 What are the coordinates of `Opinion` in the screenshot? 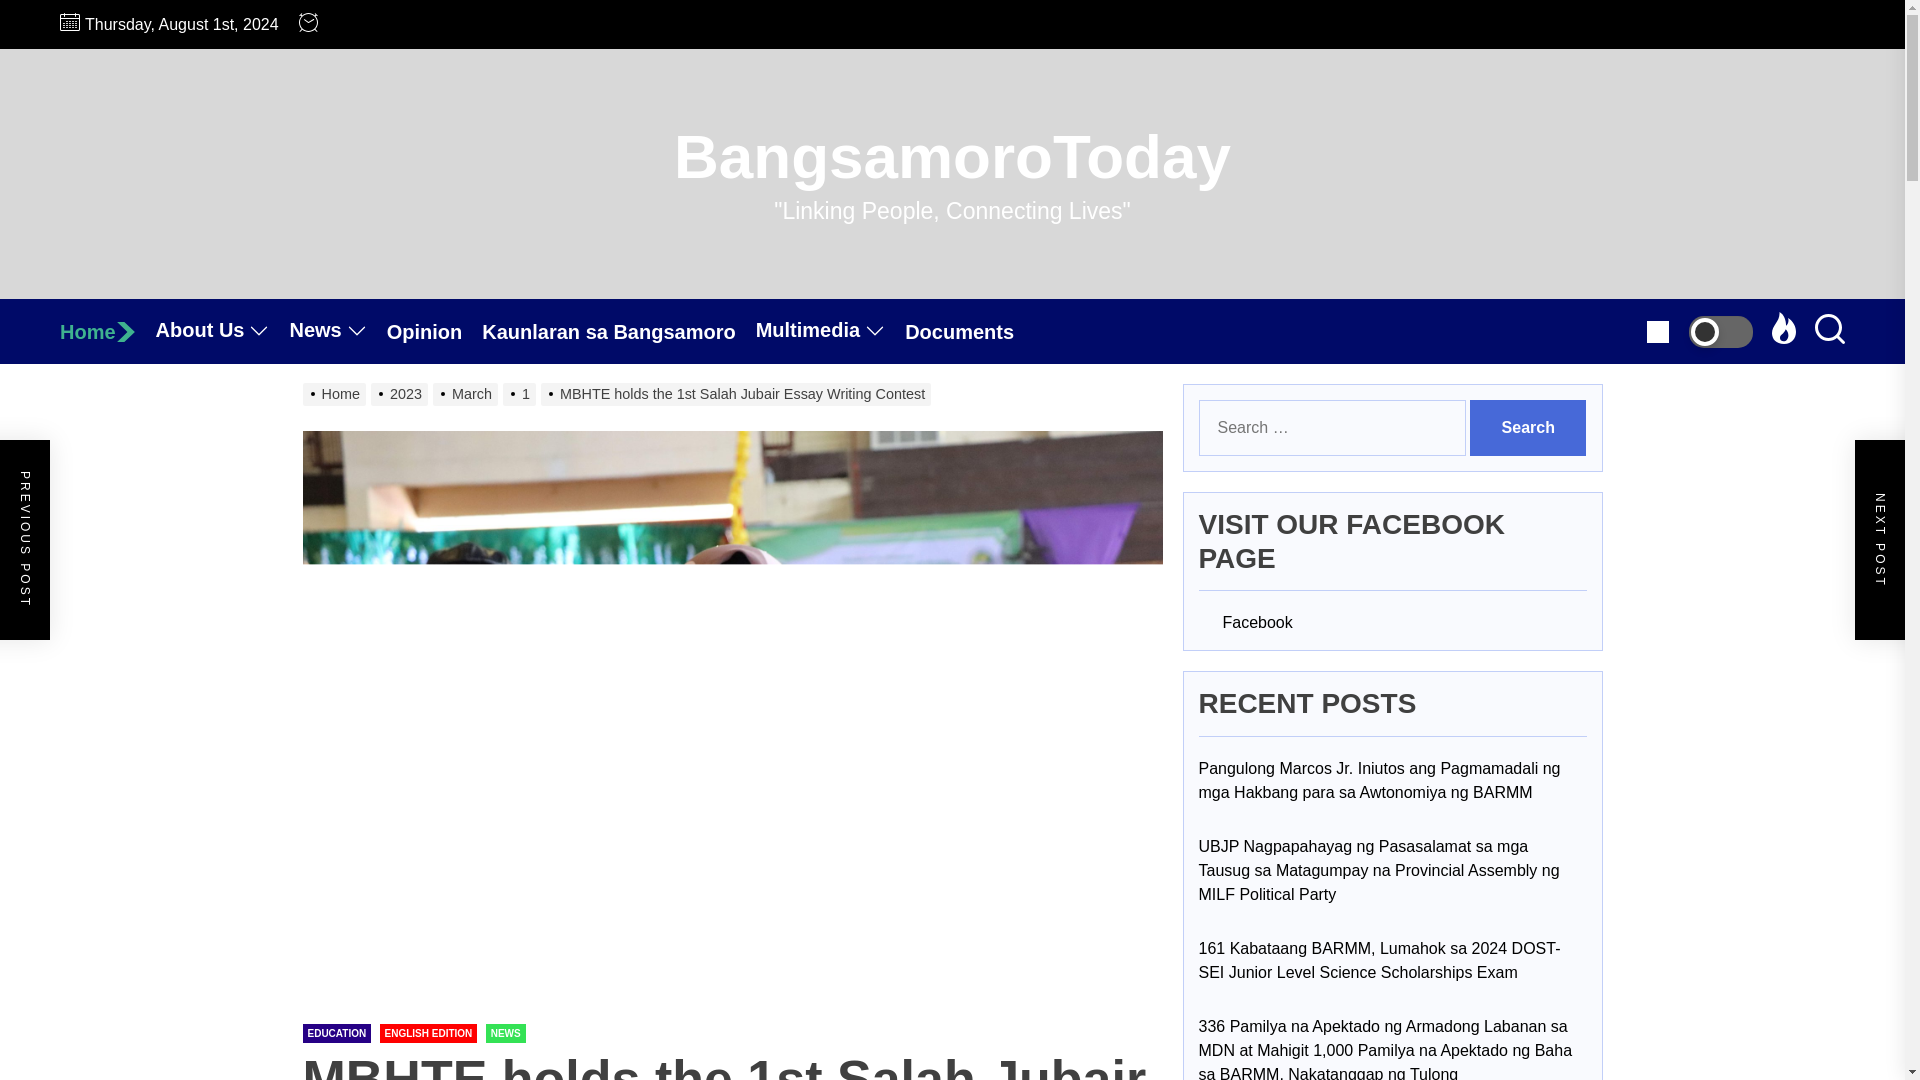 It's located at (435, 332).